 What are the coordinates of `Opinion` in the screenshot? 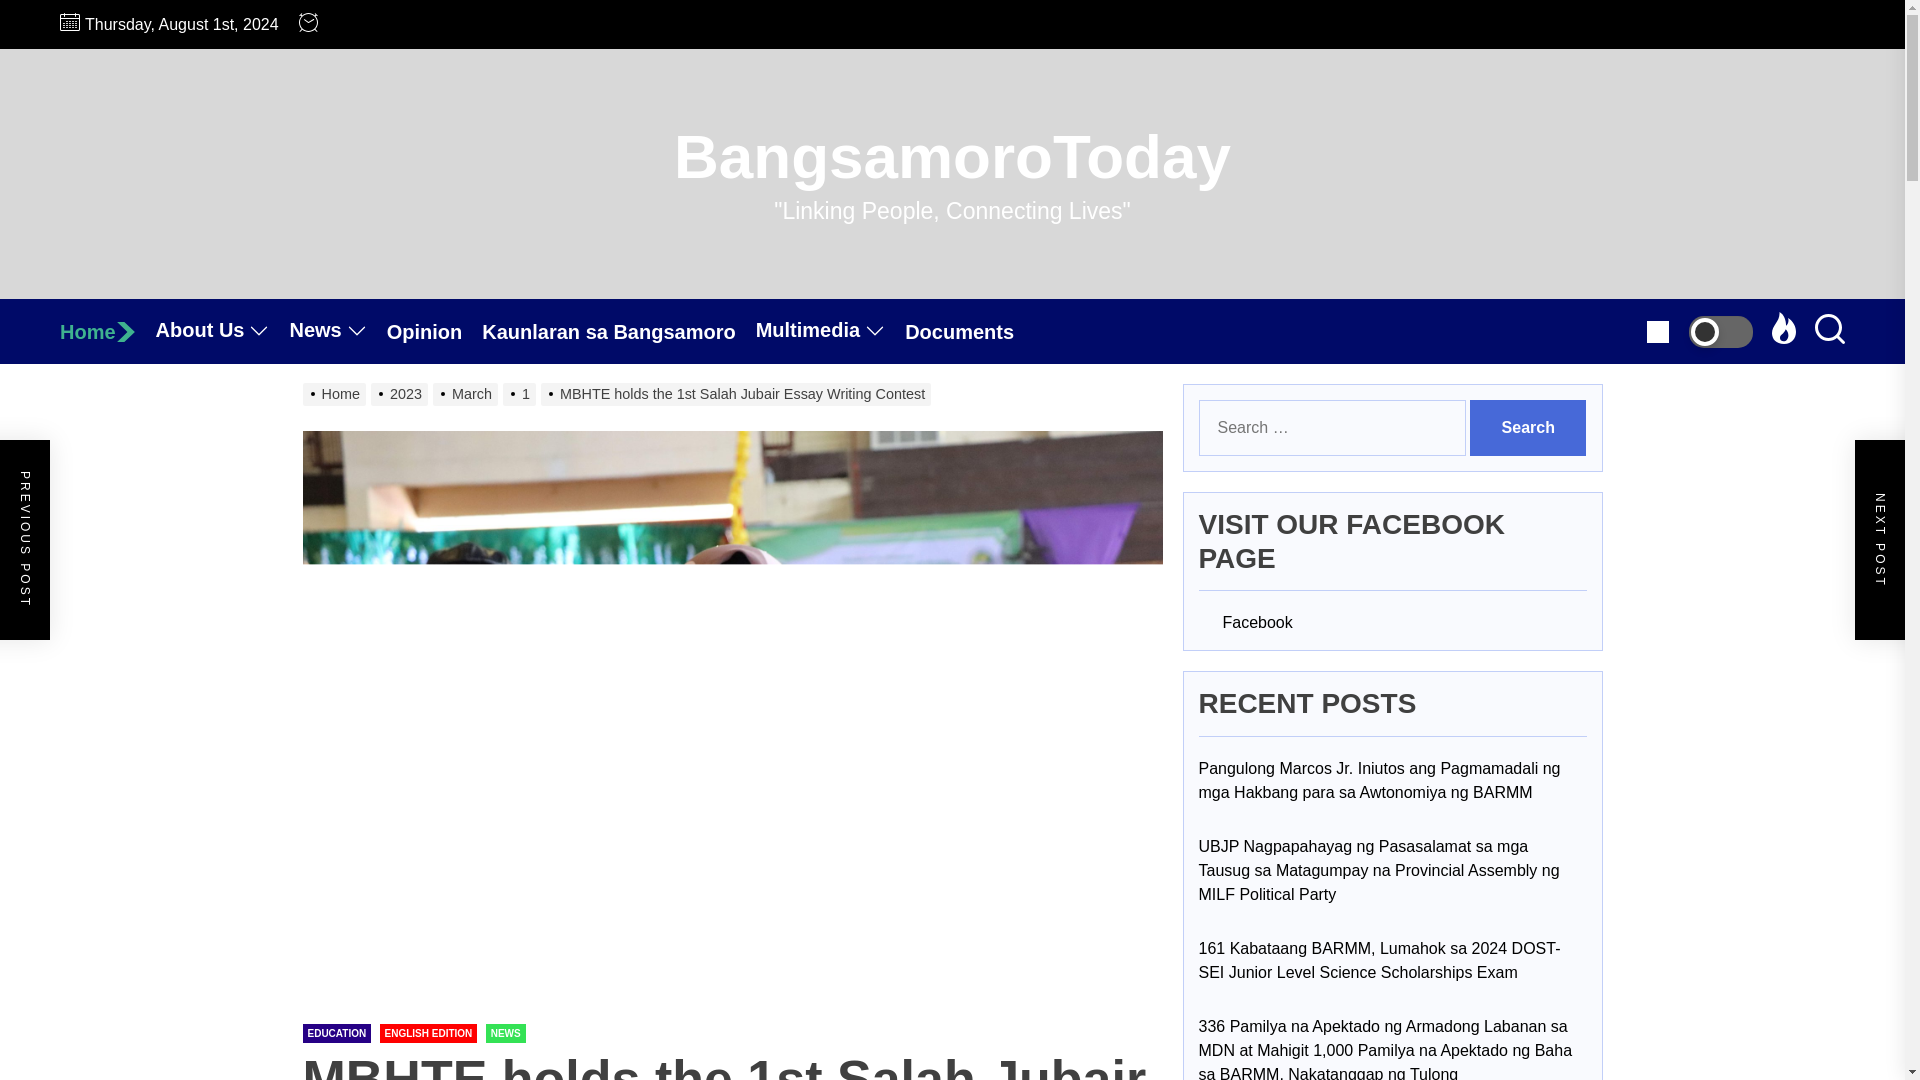 It's located at (435, 332).